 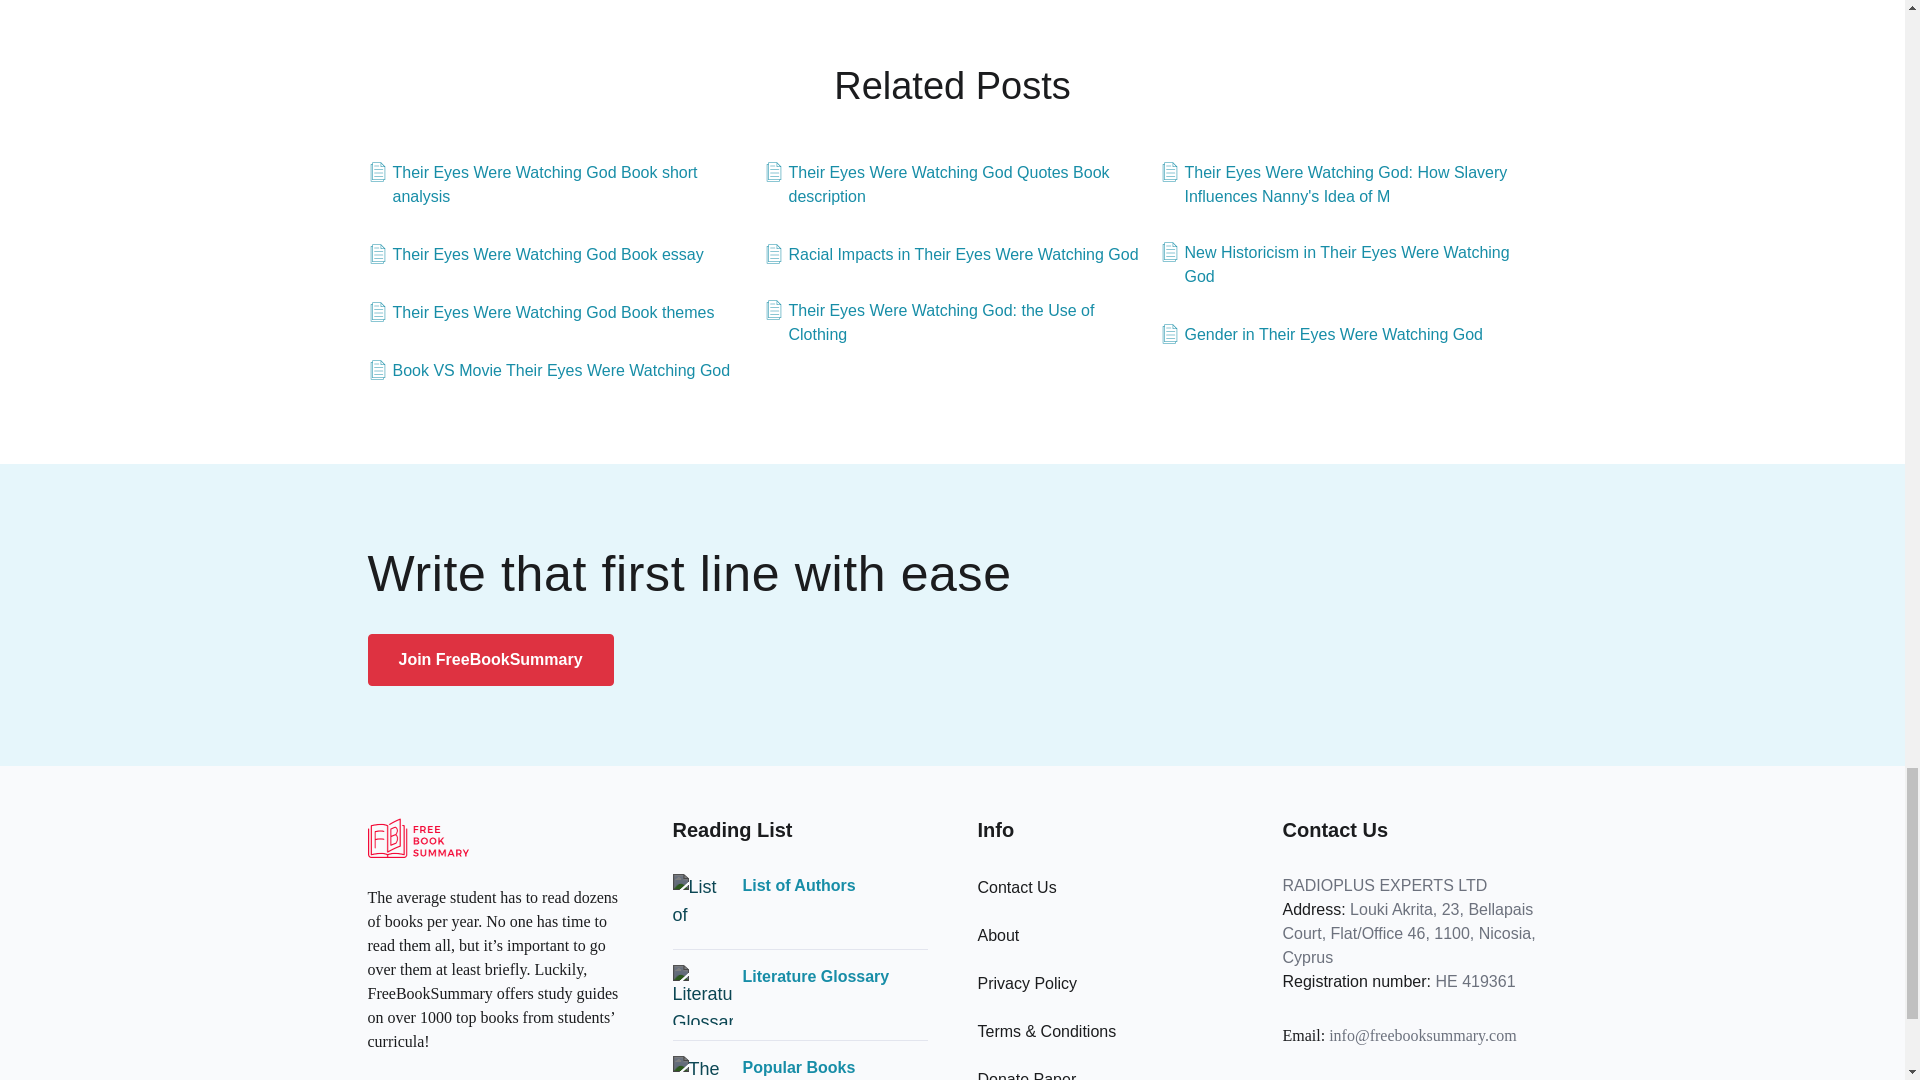 I want to click on Popular Books, so click(x=798, y=1068).